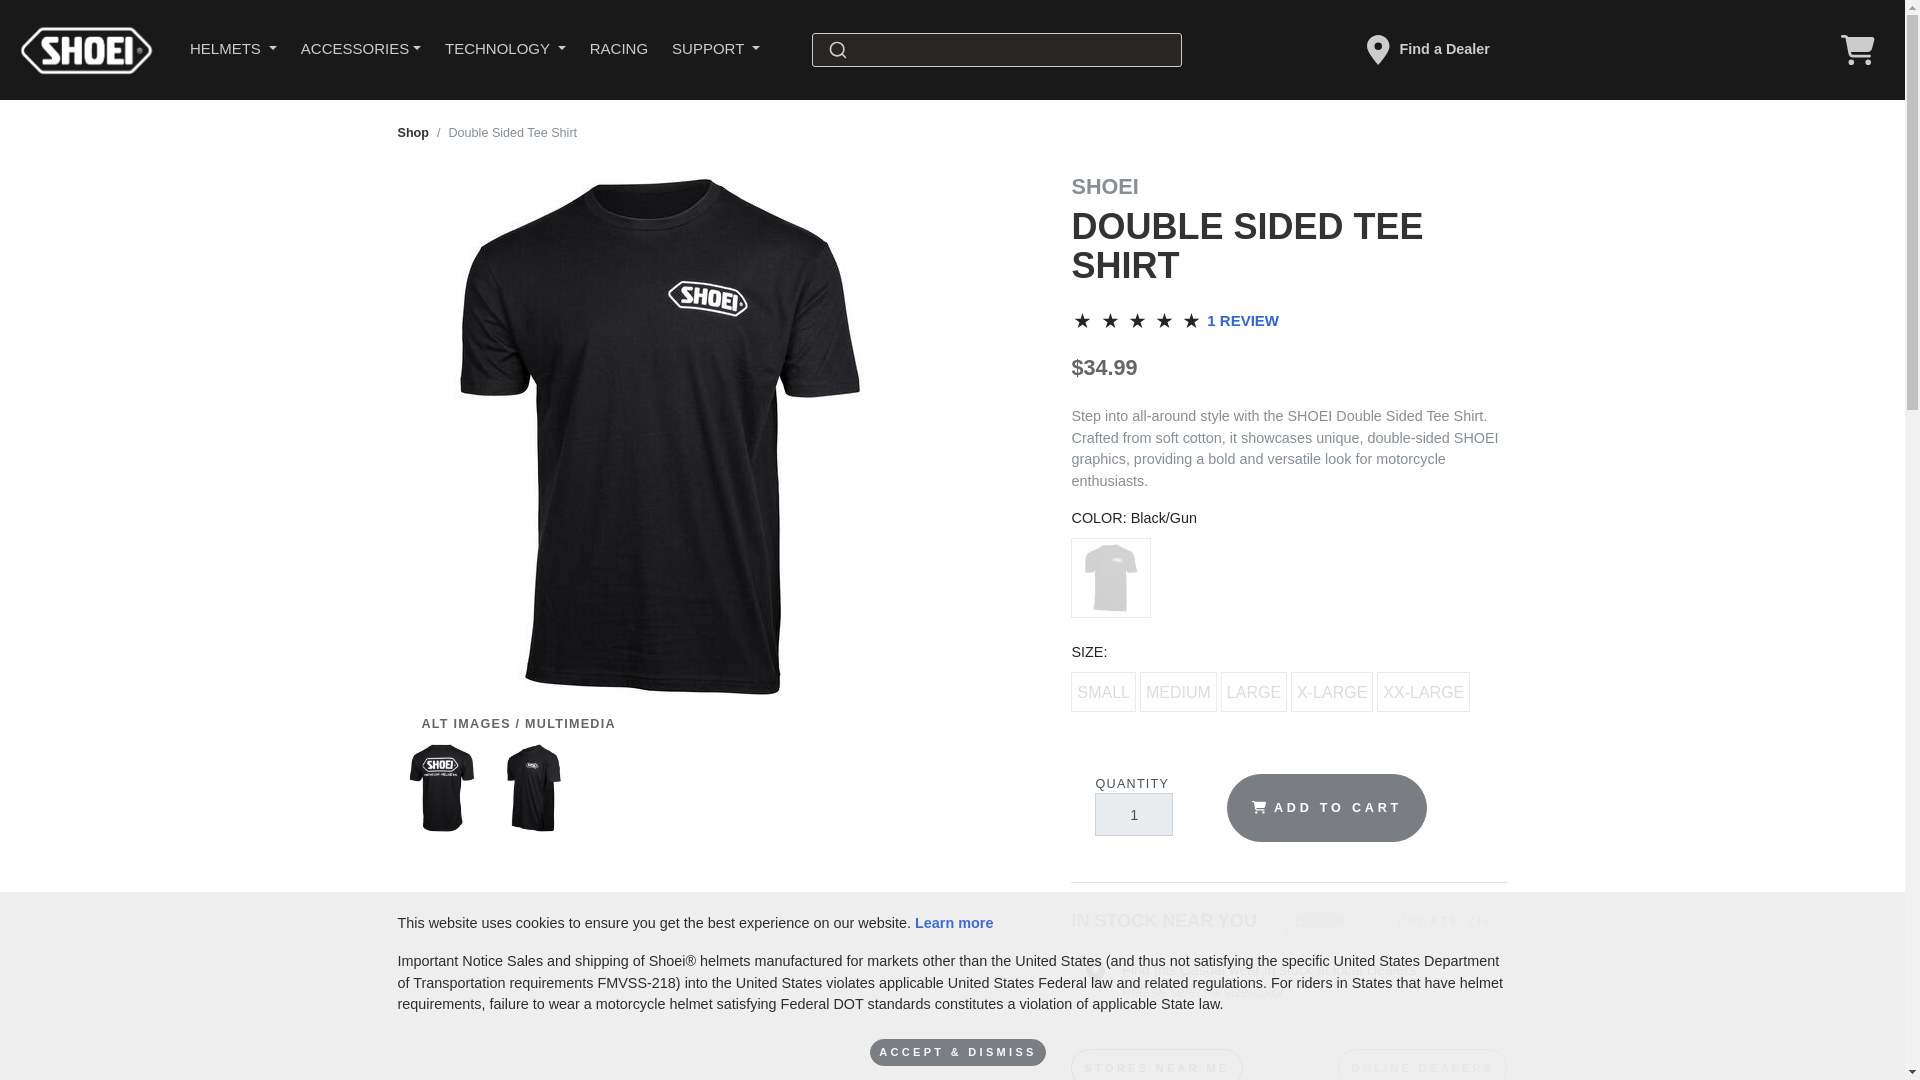  What do you see at coordinates (836, 50) in the screenshot?
I see `Submit` at bounding box center [836, 50].